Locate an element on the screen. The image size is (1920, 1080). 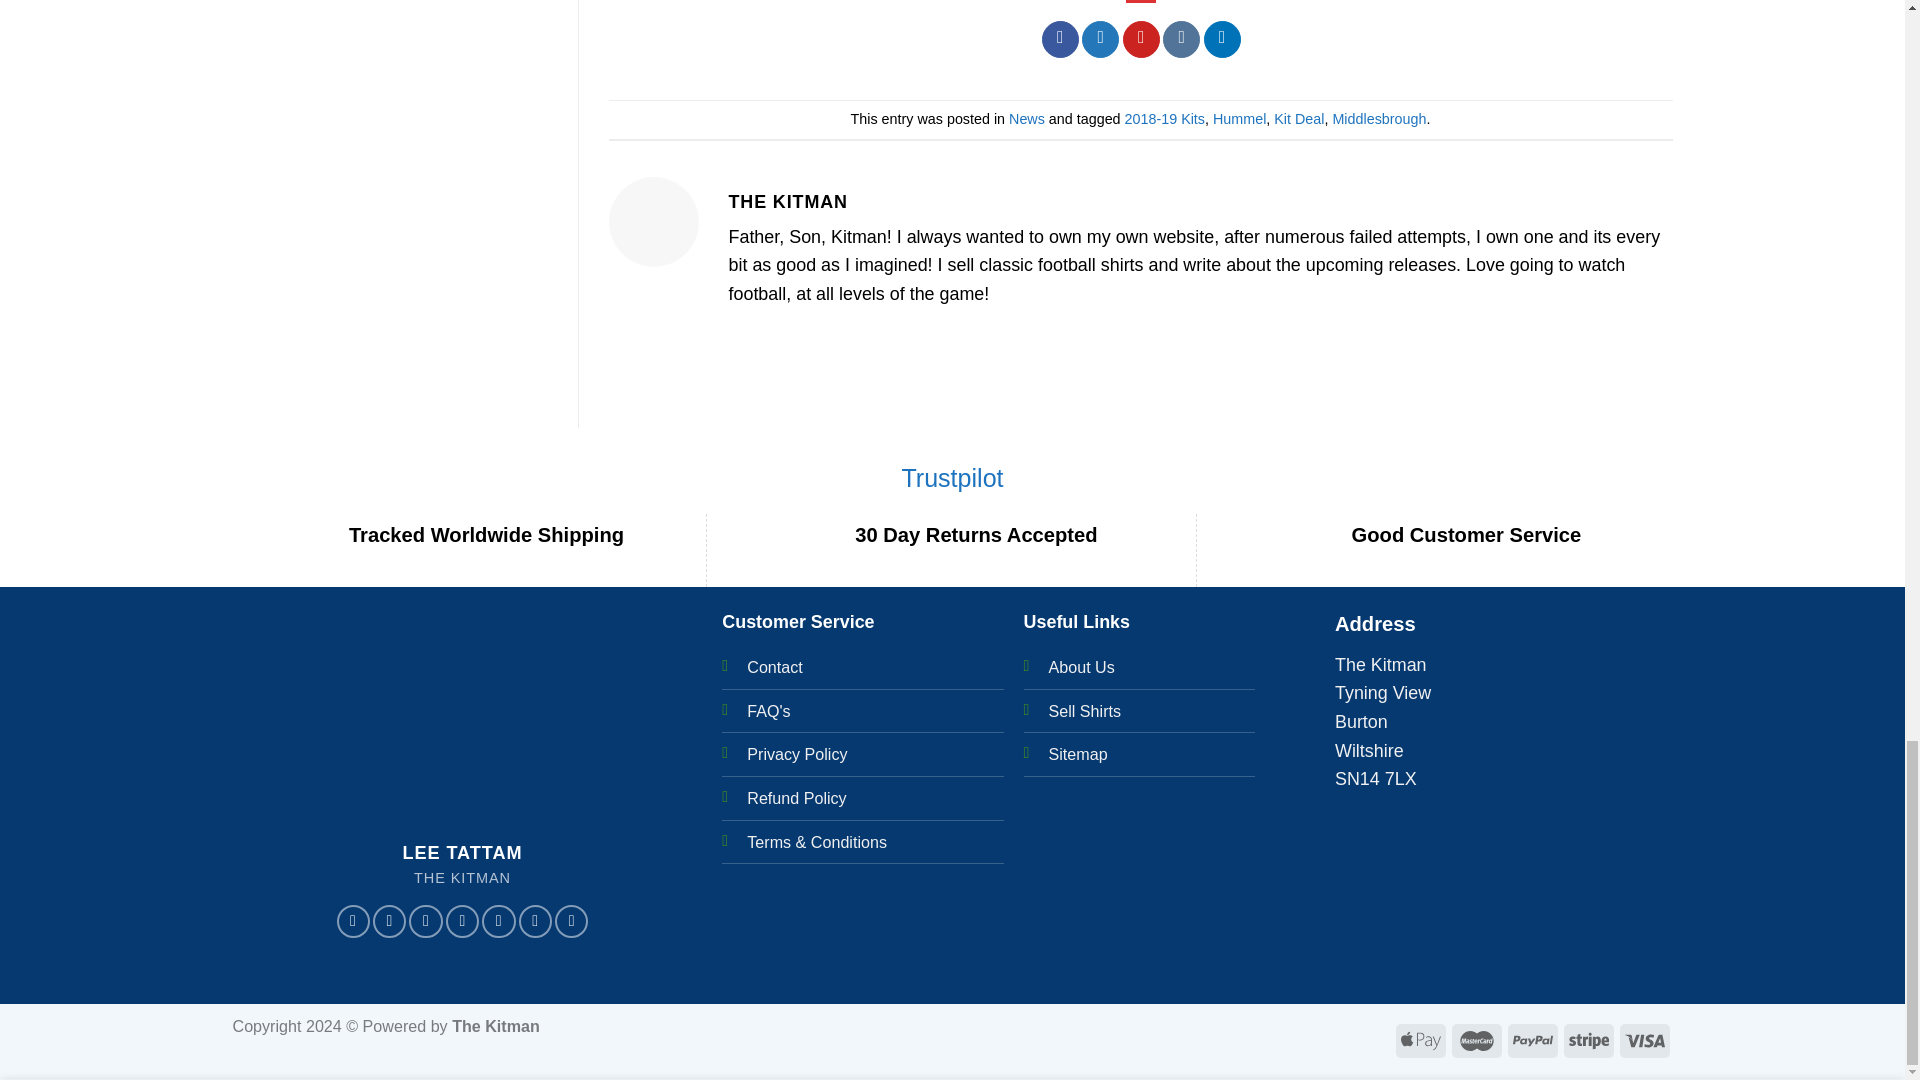
Share on LinkedIn is located at coordinates (1222, 39).